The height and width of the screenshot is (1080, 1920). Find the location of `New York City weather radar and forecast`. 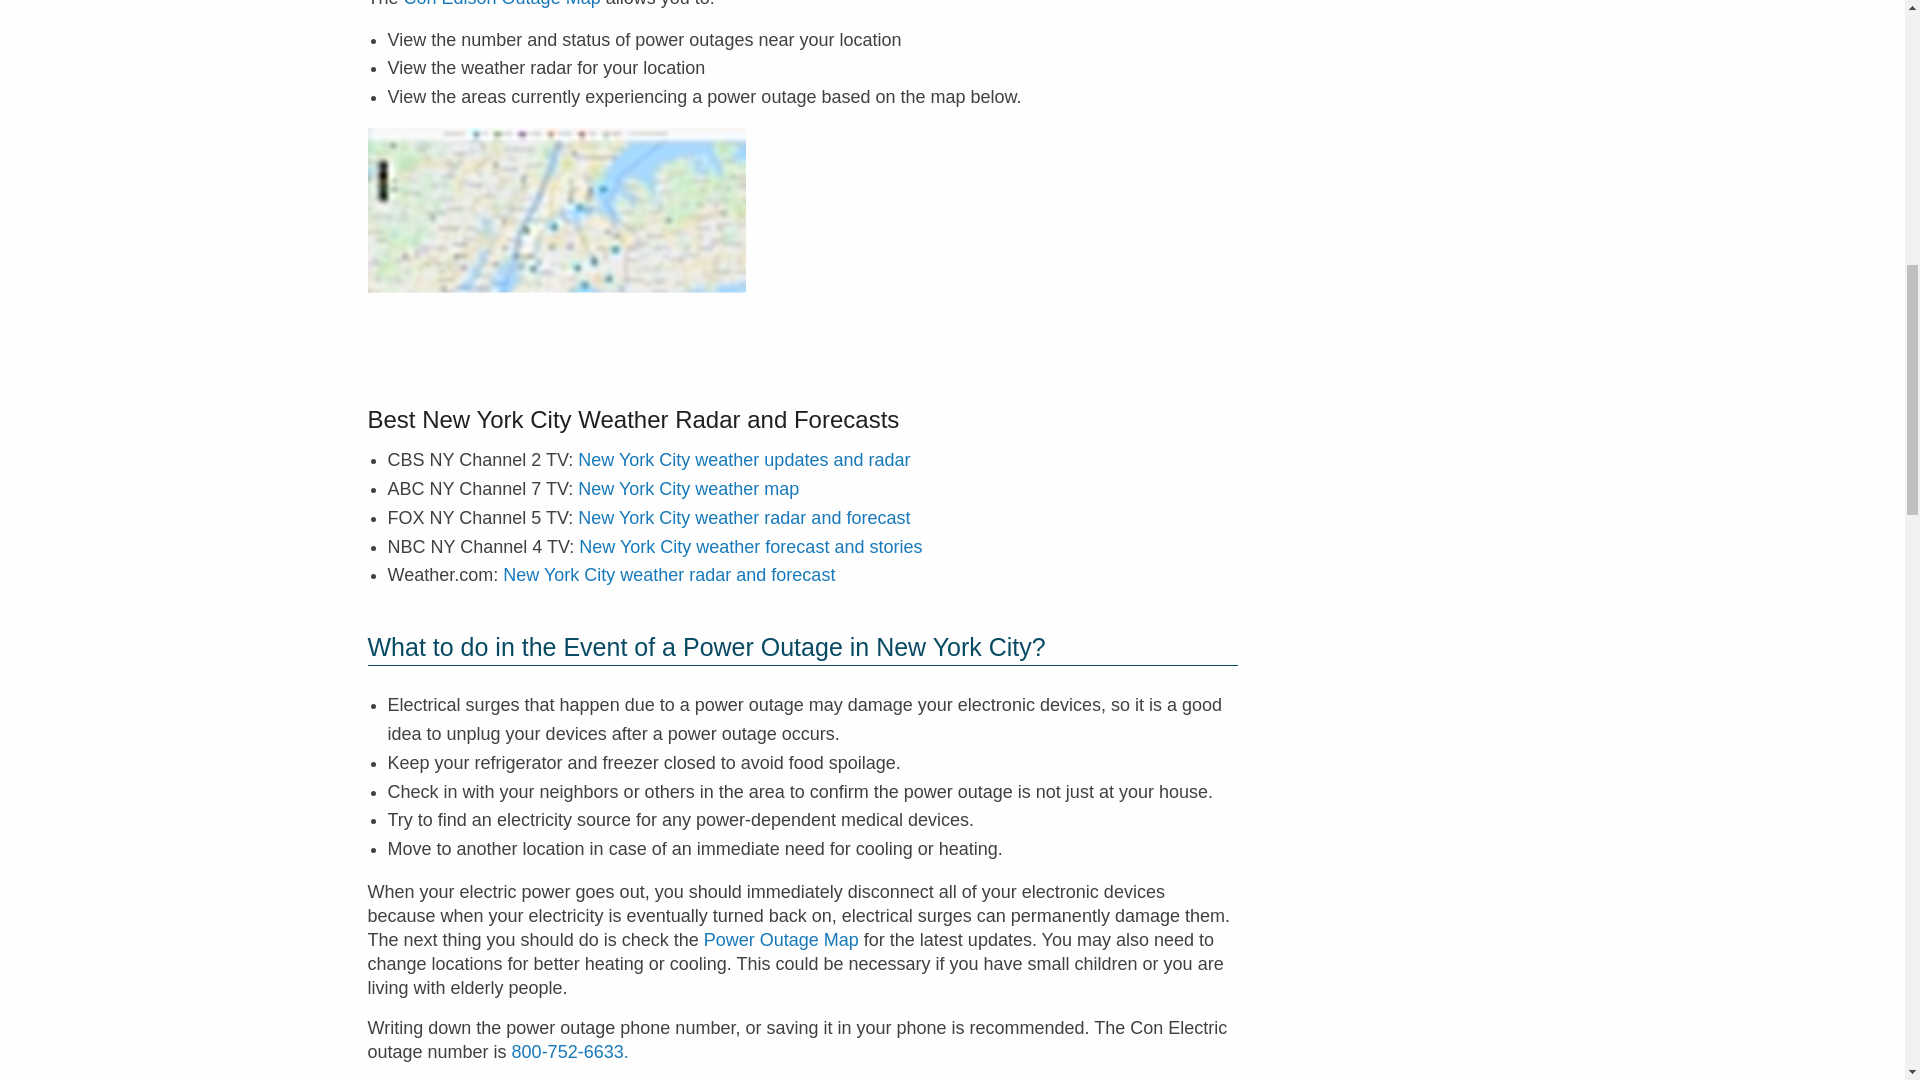

New York City weather radar and forecast is located at coordinates (744, 518).